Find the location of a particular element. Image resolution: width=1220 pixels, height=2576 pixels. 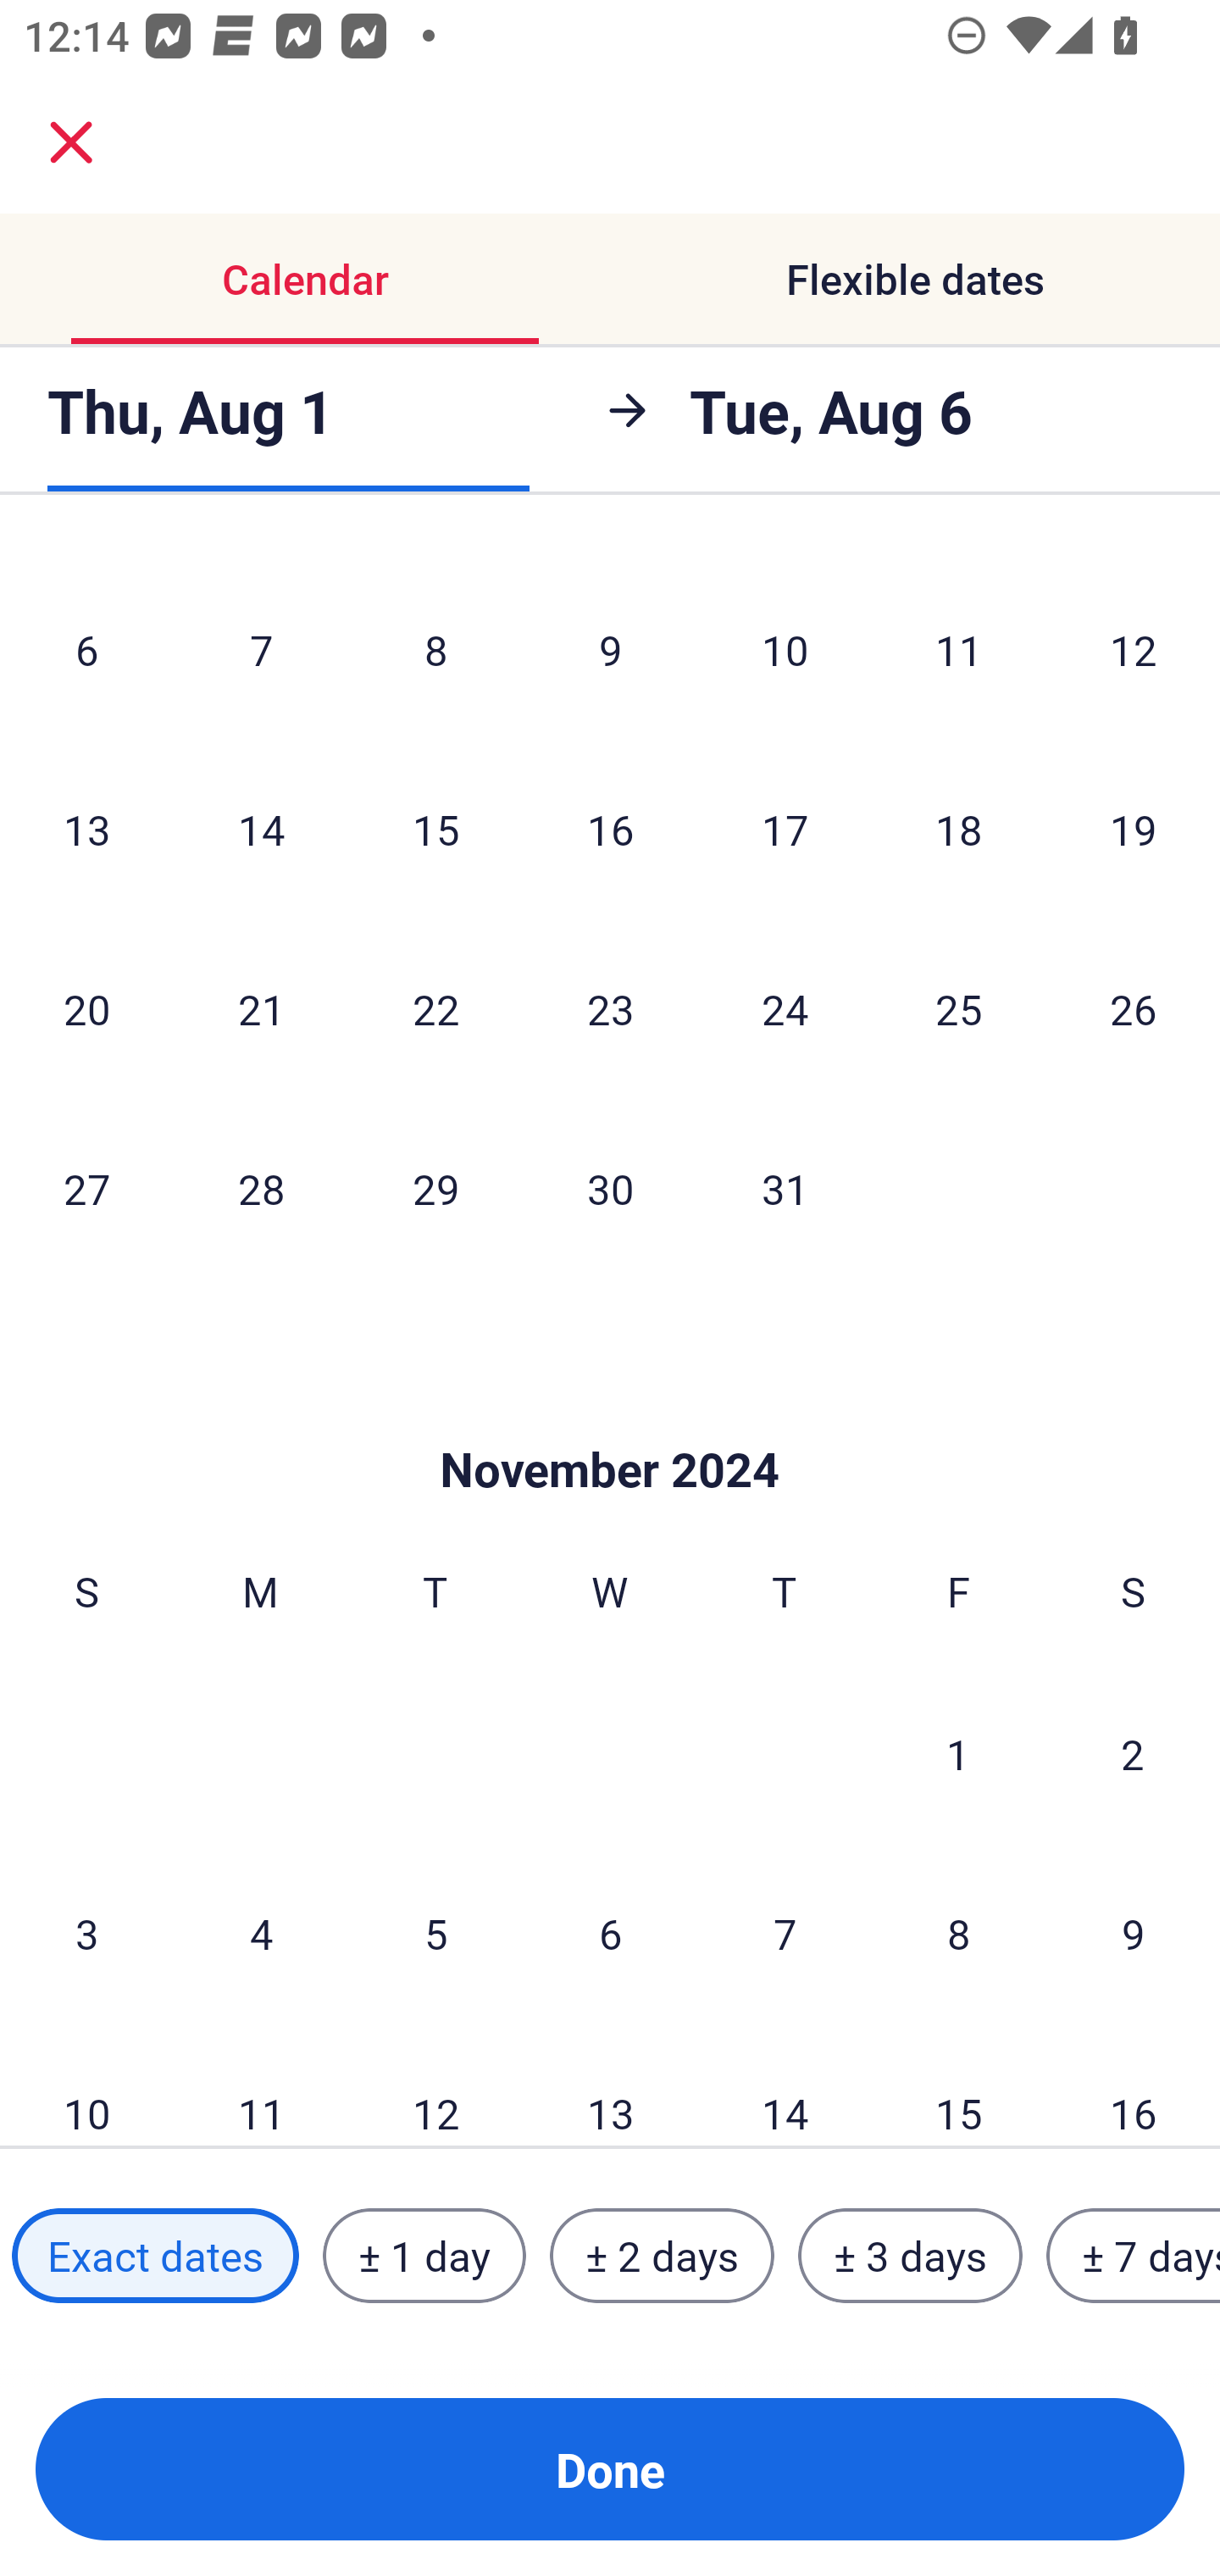

± 3 days is located at coordinates (910, 2255).